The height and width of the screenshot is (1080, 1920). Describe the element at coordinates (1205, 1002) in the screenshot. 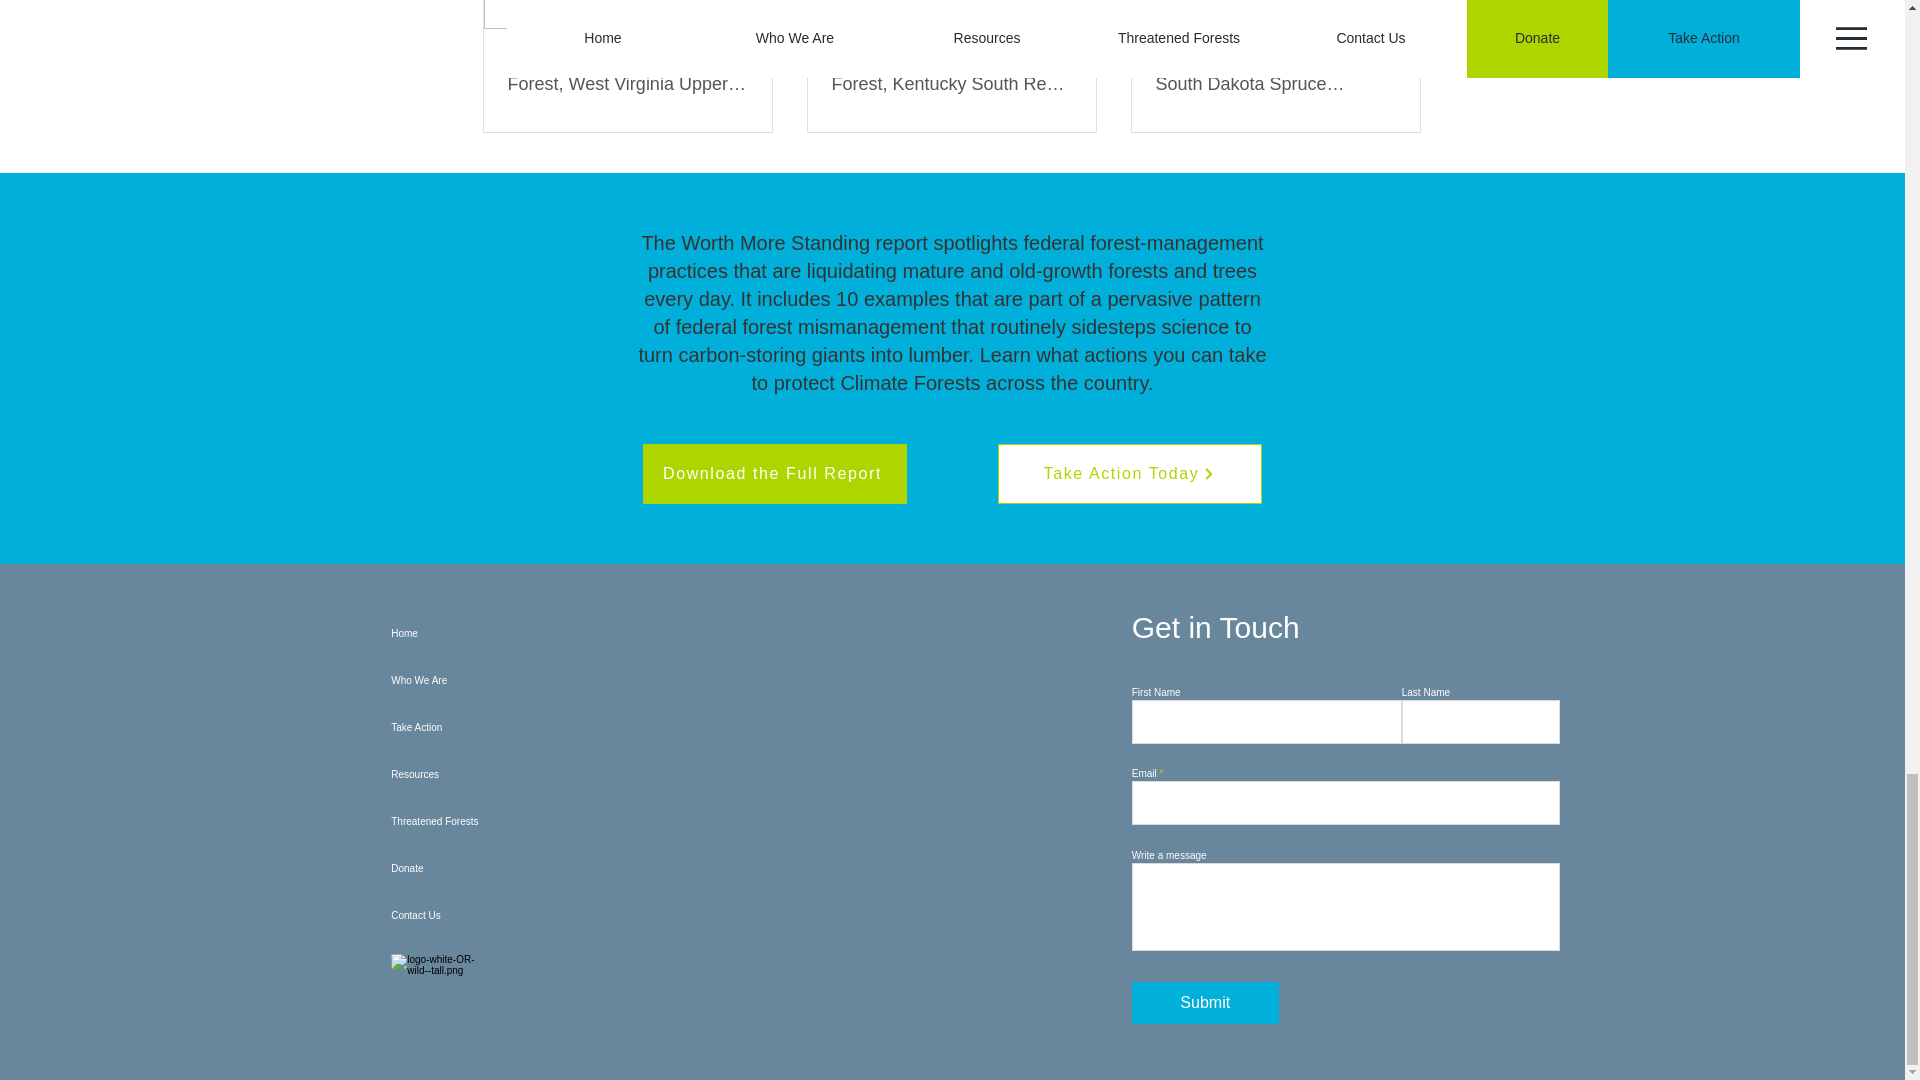

I see `Submit` at that location.